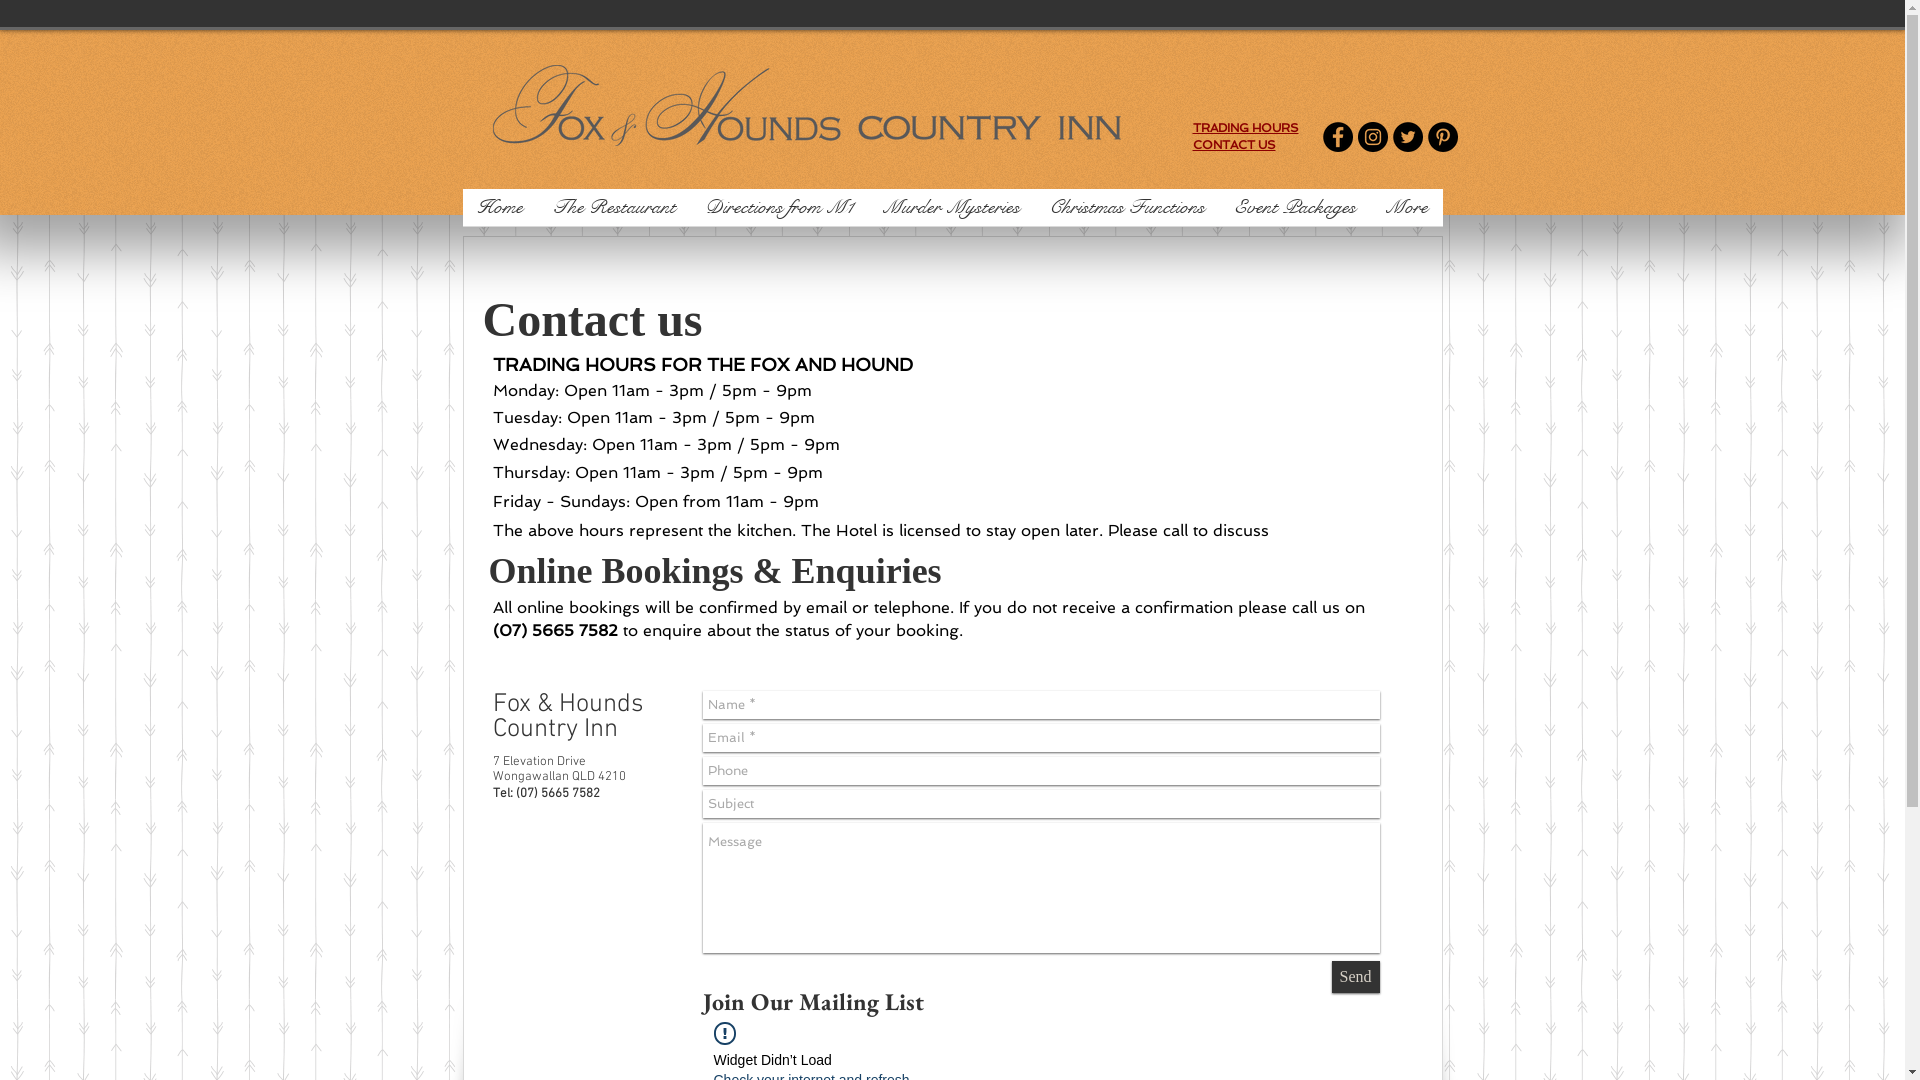  I want to click on Directions from M1, so click(778, 214).